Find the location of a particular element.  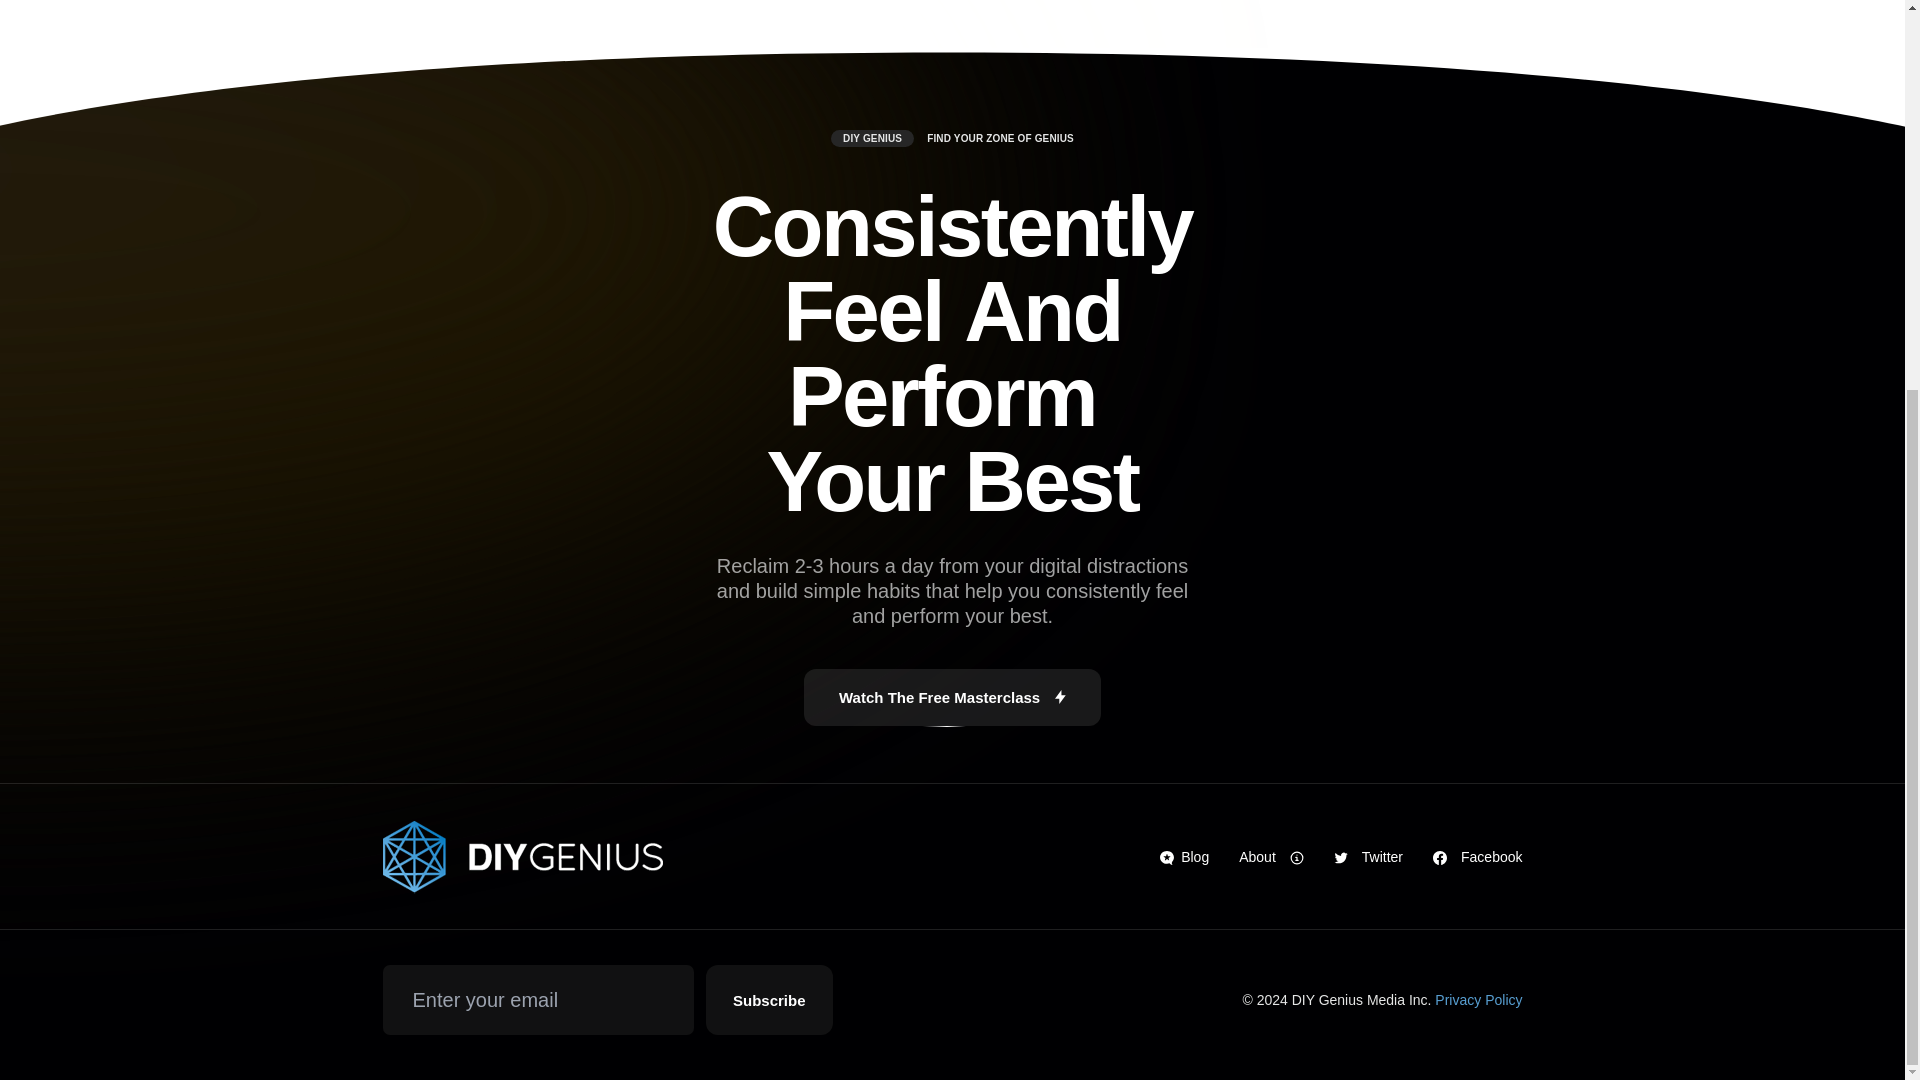

Privacy Policy is located at coordinates (1478, 1000).